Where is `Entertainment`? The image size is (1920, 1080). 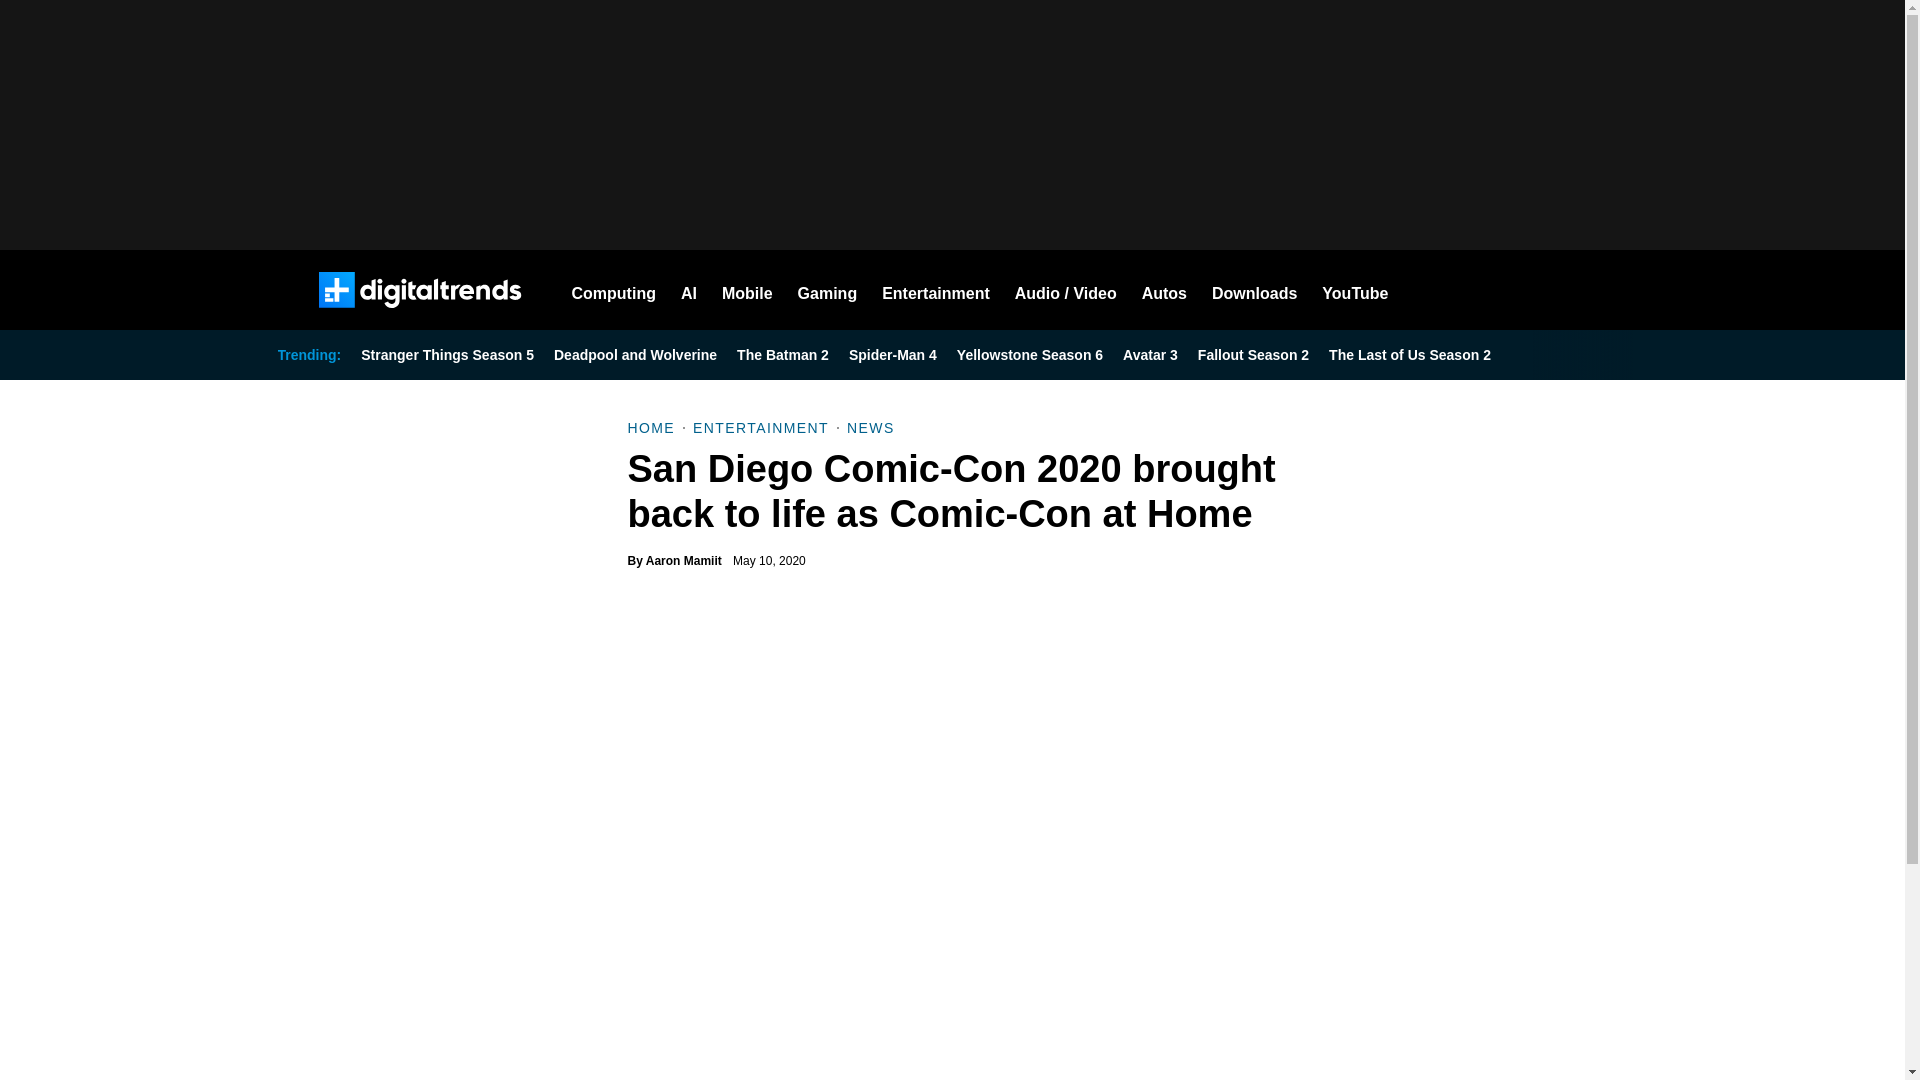 Entertainment is located at coordinates (936, 290).